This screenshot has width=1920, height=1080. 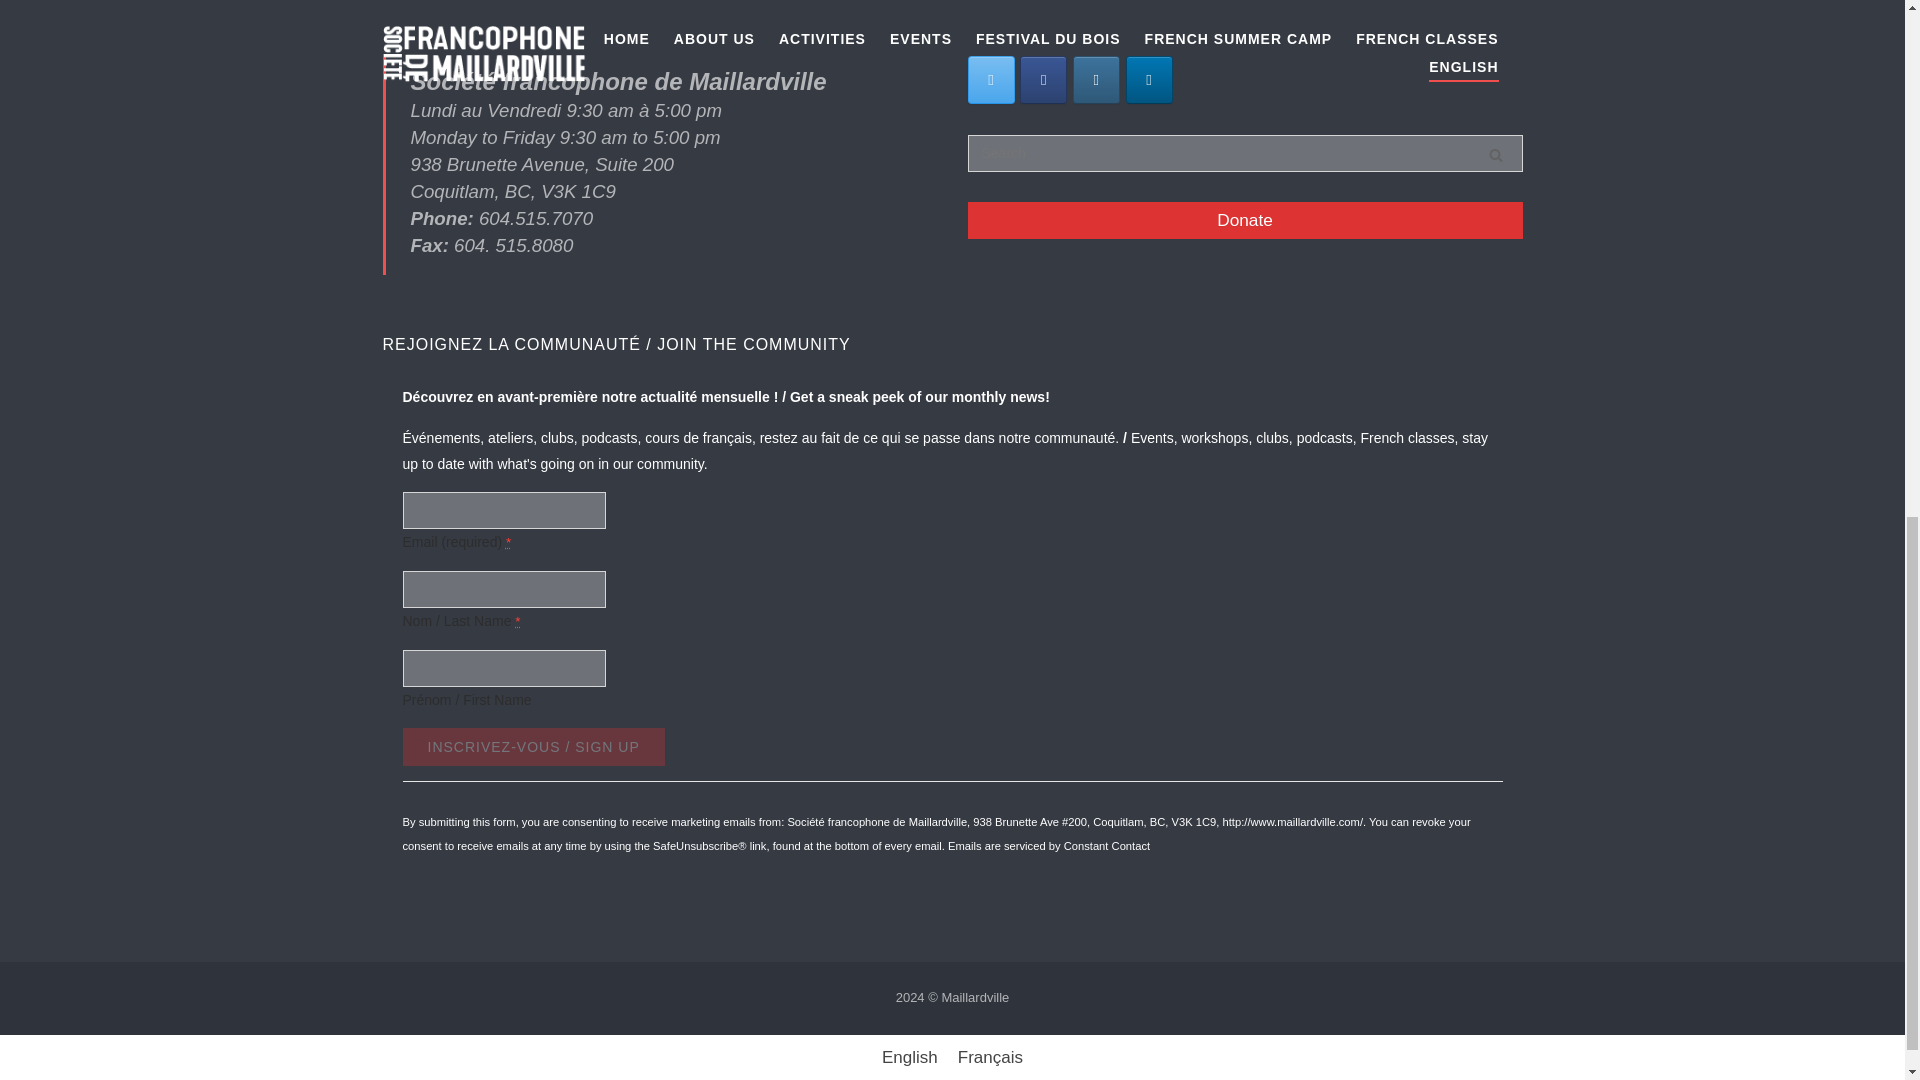 What do you see at coordinates (1244, 220) in the screenshot?
I see `Donate` at bounding box center [1244, 220].